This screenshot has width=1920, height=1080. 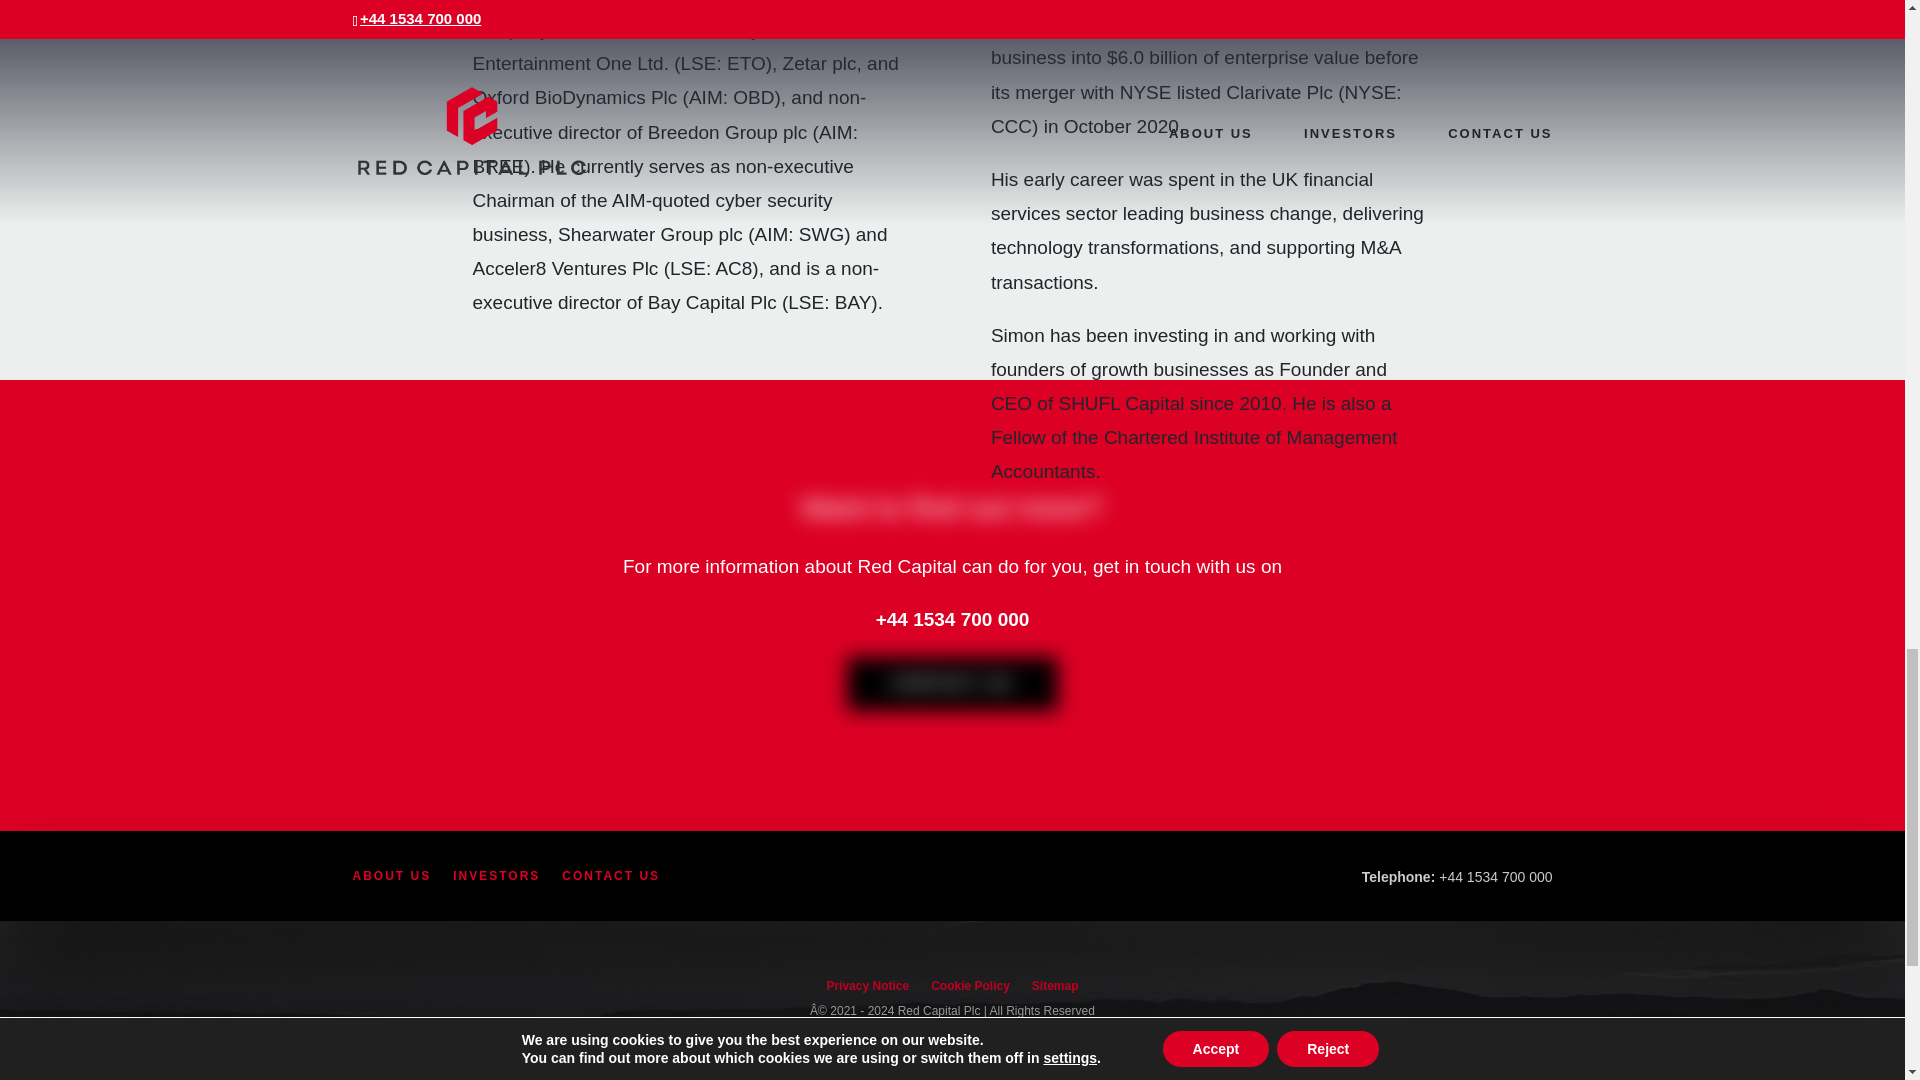 I want to click on Cookie Policy, so click(x=970, y=990).